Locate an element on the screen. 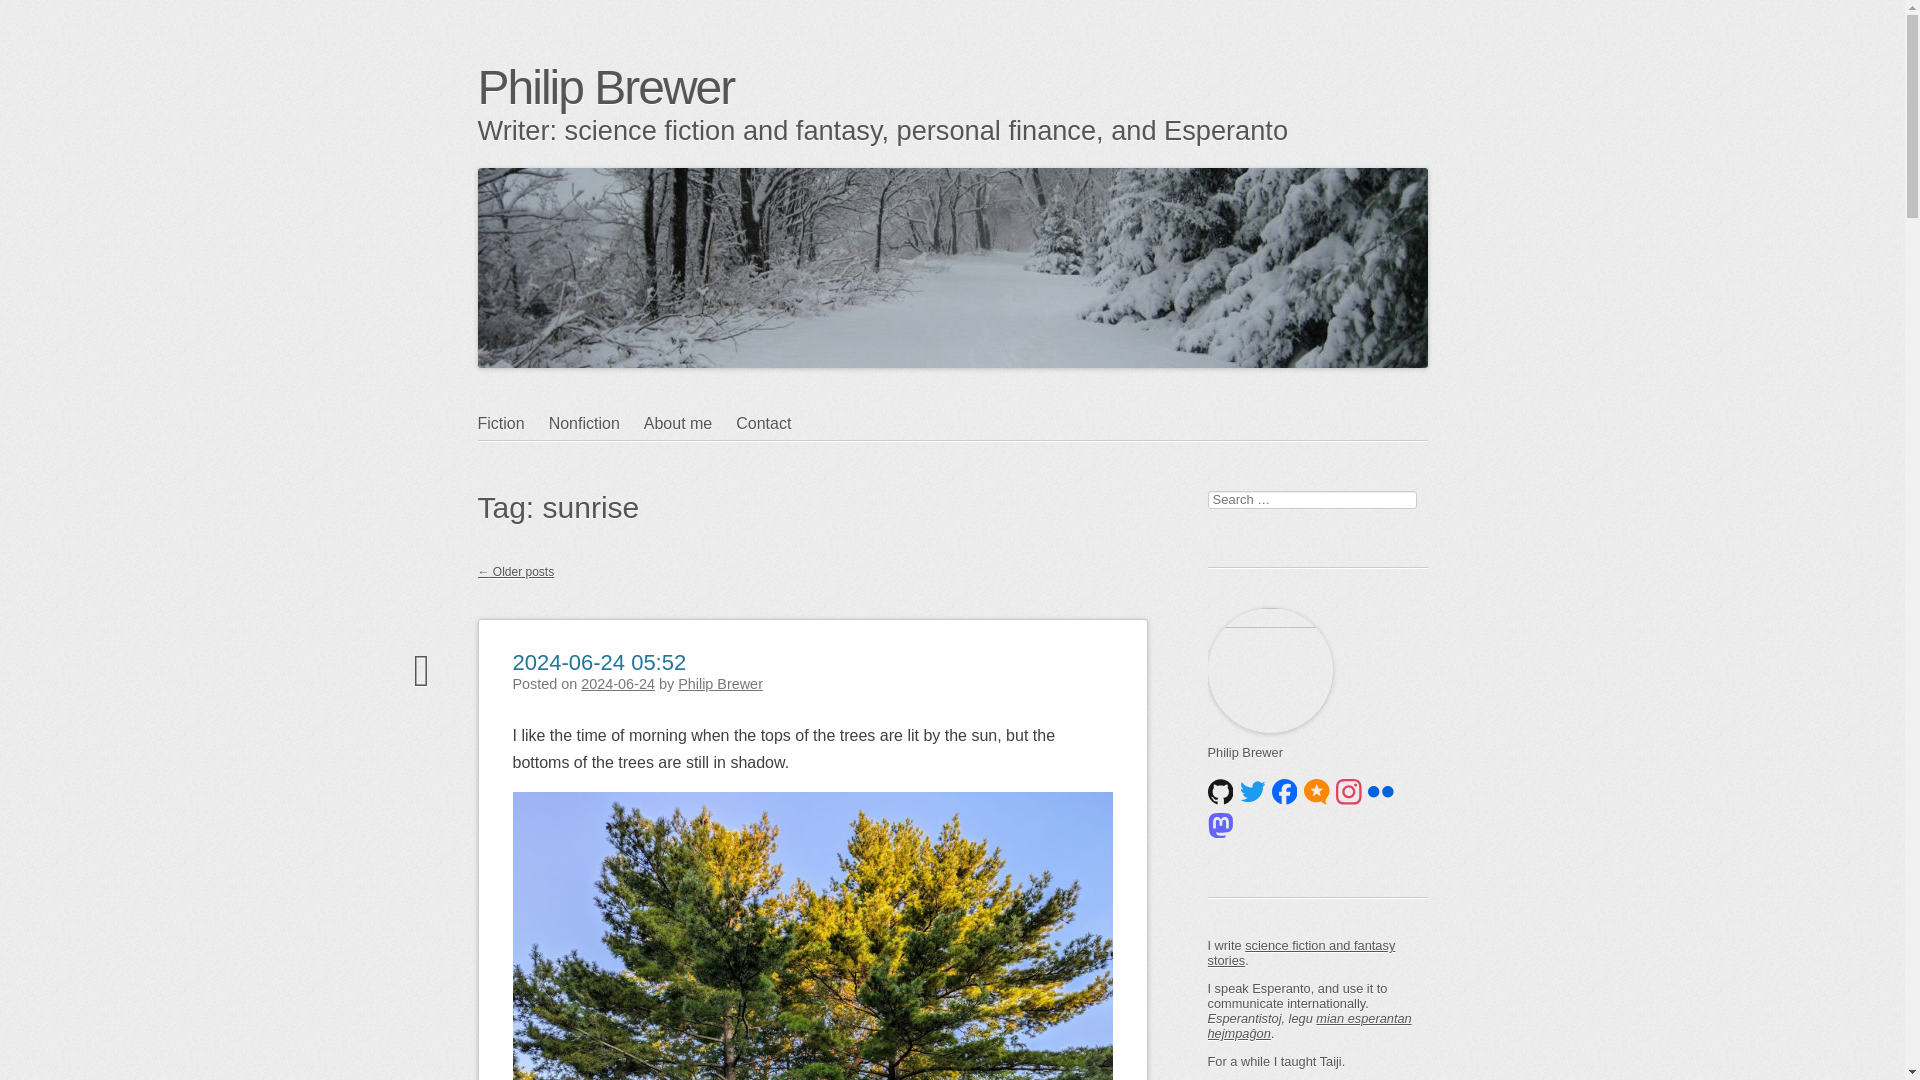  Philip Brewer is located at coordinates (720, 684).